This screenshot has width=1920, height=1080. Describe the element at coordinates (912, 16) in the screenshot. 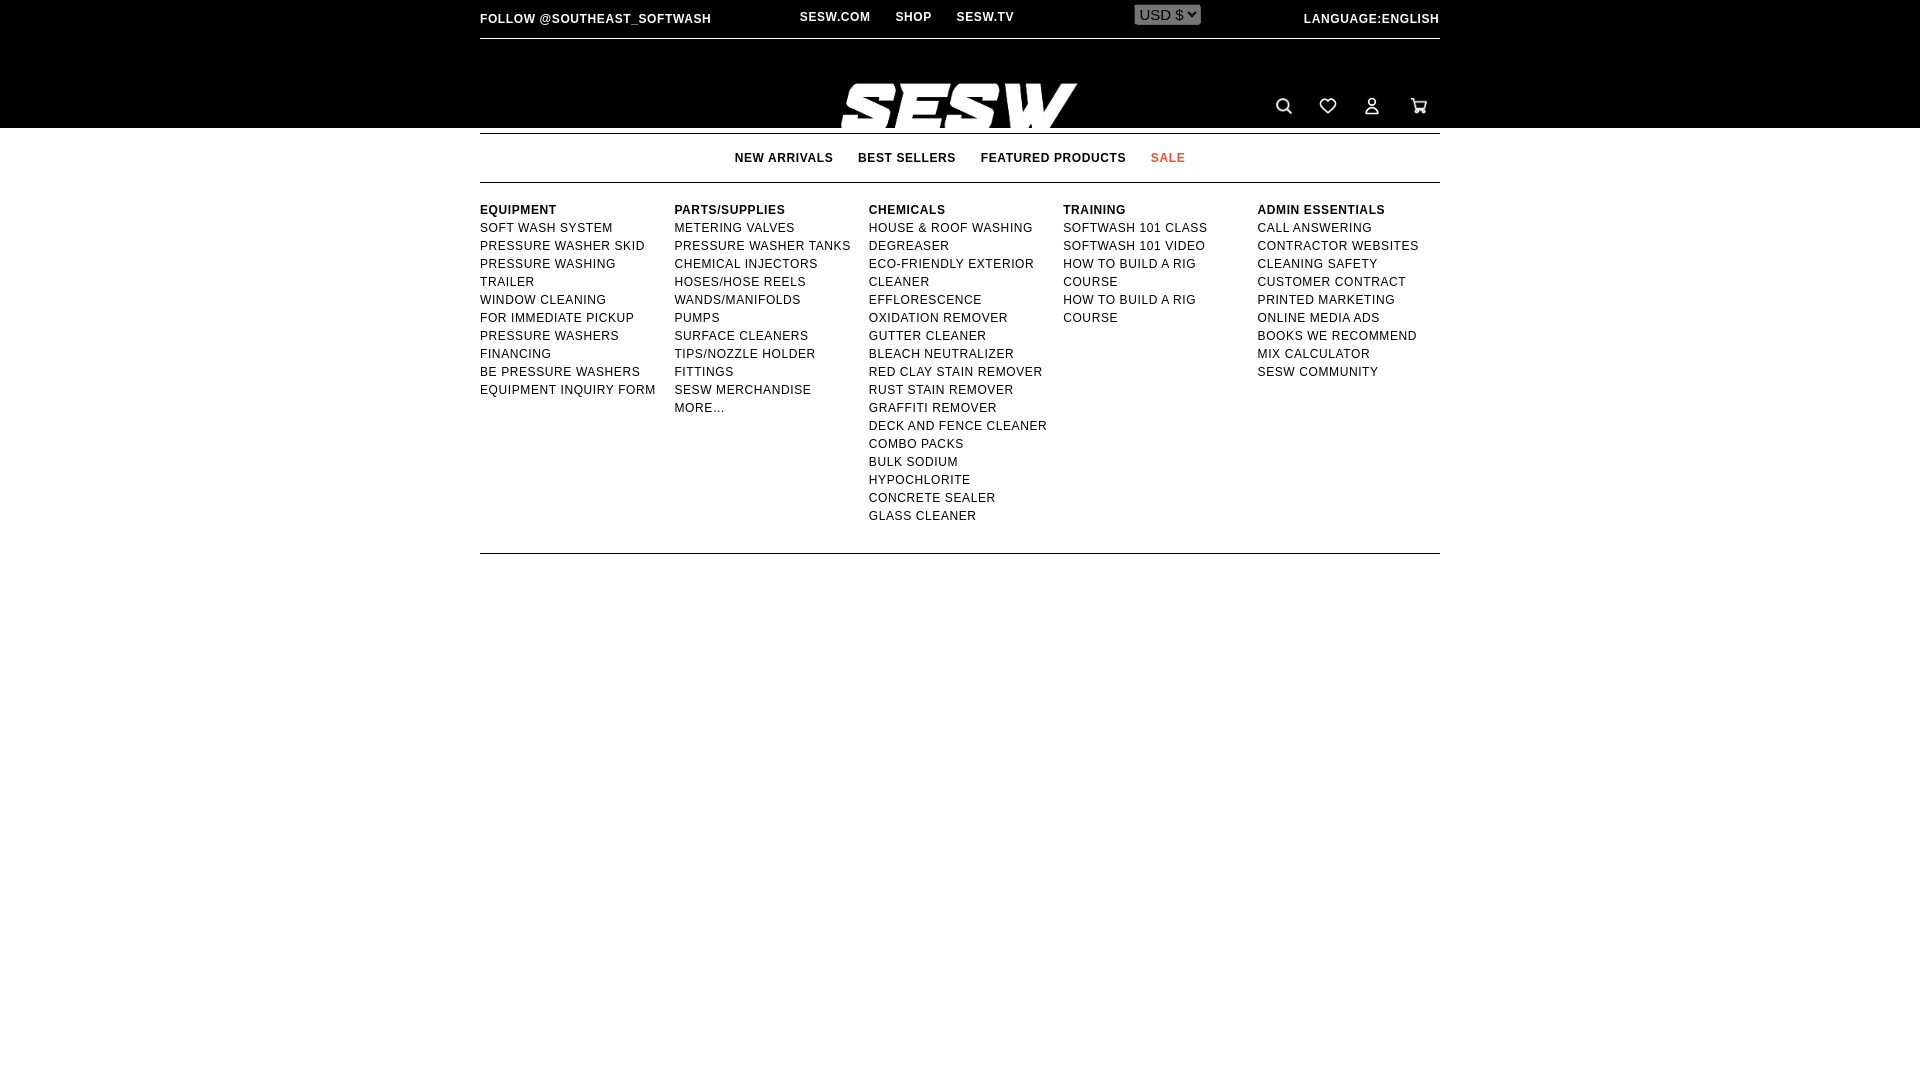

I see `SHOP` at that location.